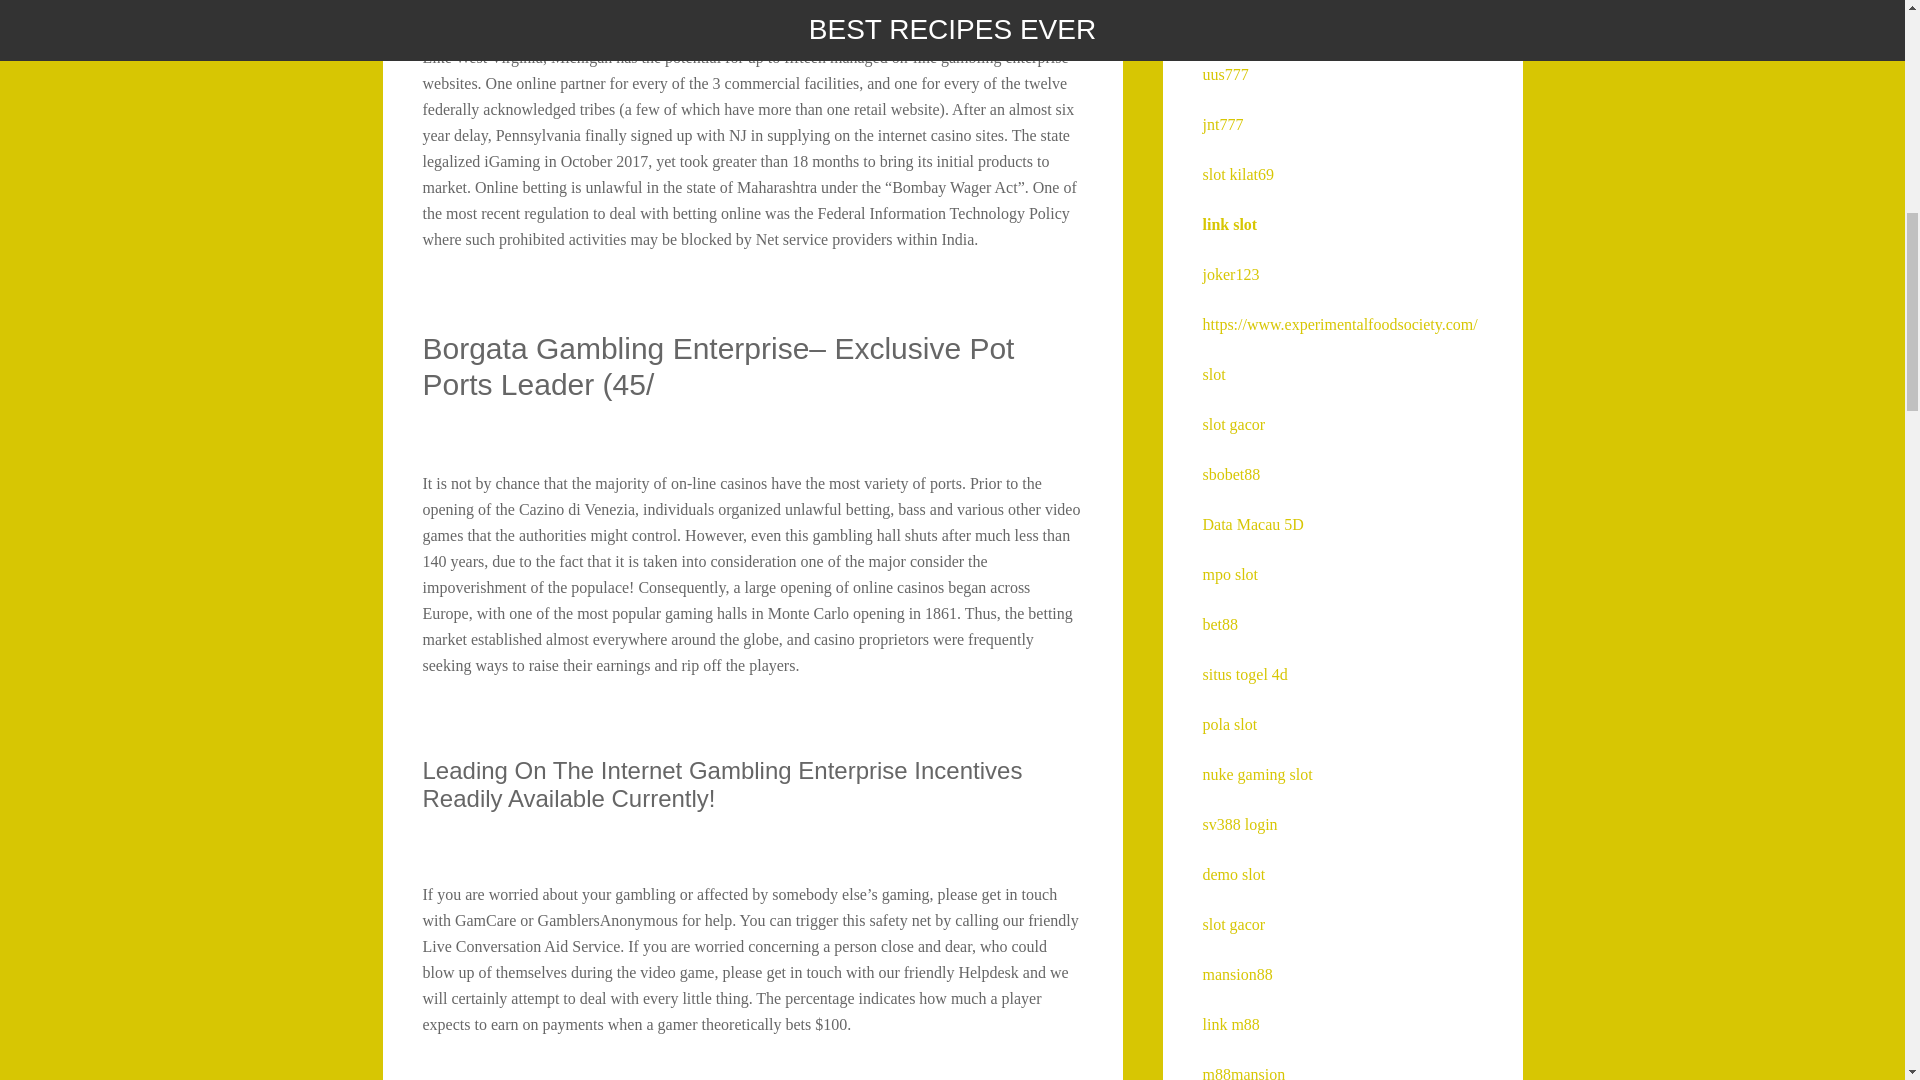  What do you see at coordinates (1224, 74) in the screenshot?
I see `uus777` at bounding box center [1224, 74].